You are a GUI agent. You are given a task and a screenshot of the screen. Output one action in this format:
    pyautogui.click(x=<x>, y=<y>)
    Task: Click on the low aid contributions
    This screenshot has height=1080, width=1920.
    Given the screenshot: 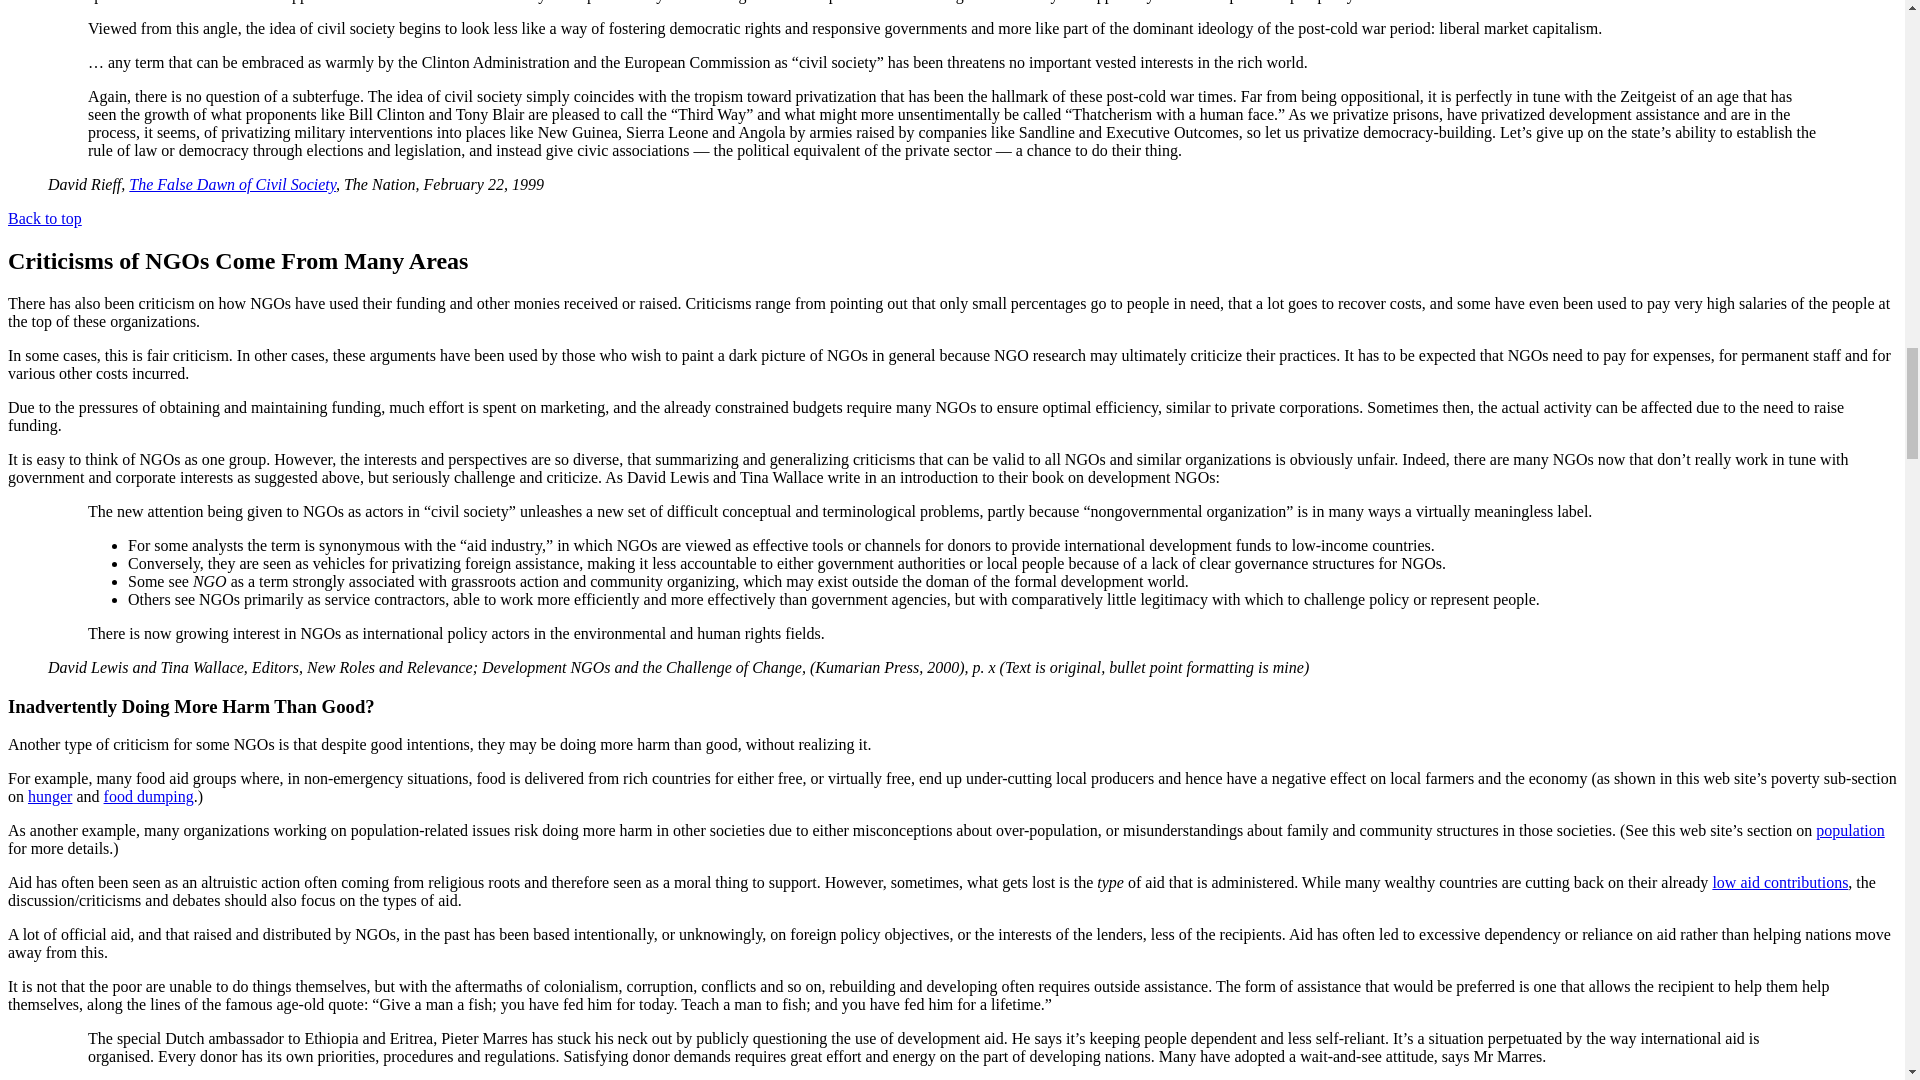 What is the action you would take?
    pyautogui.click(x=1780, y=882)
    